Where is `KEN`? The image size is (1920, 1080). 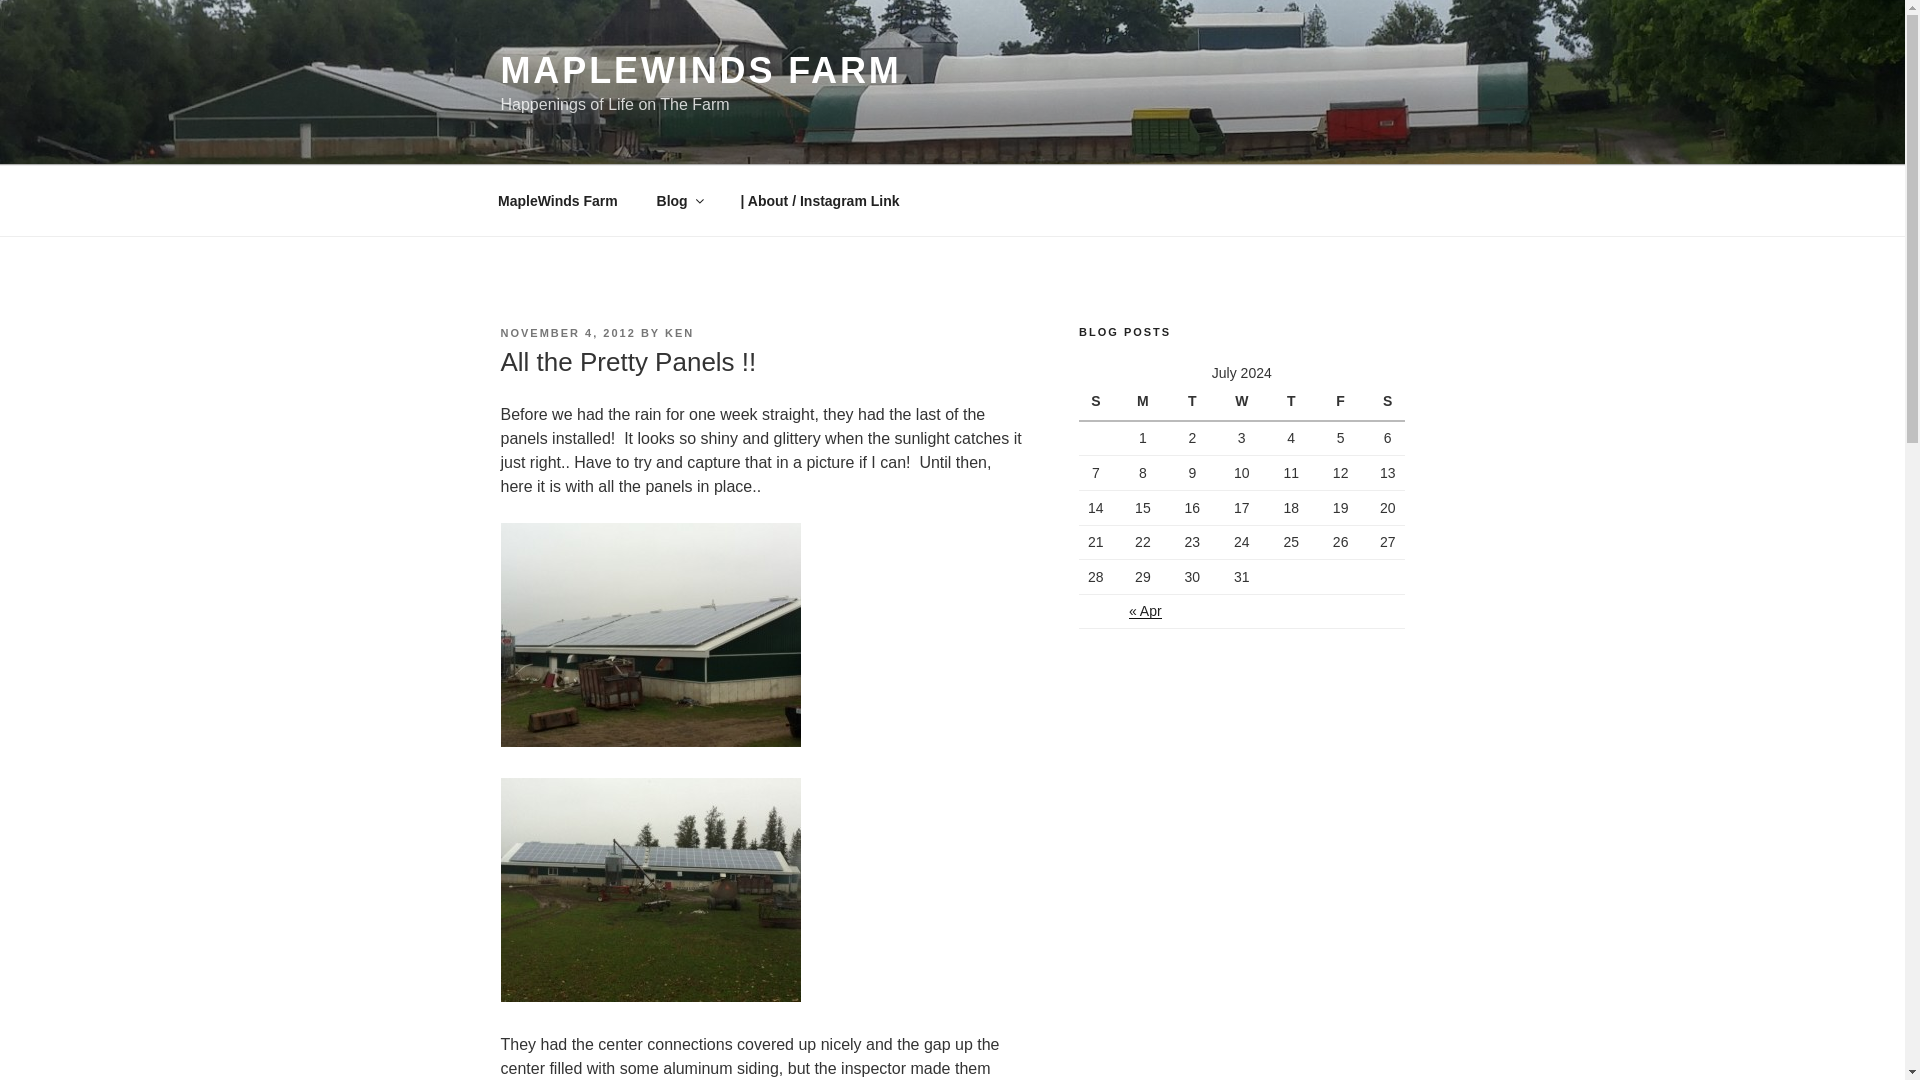 KEN is located at coordinates (678, 333).